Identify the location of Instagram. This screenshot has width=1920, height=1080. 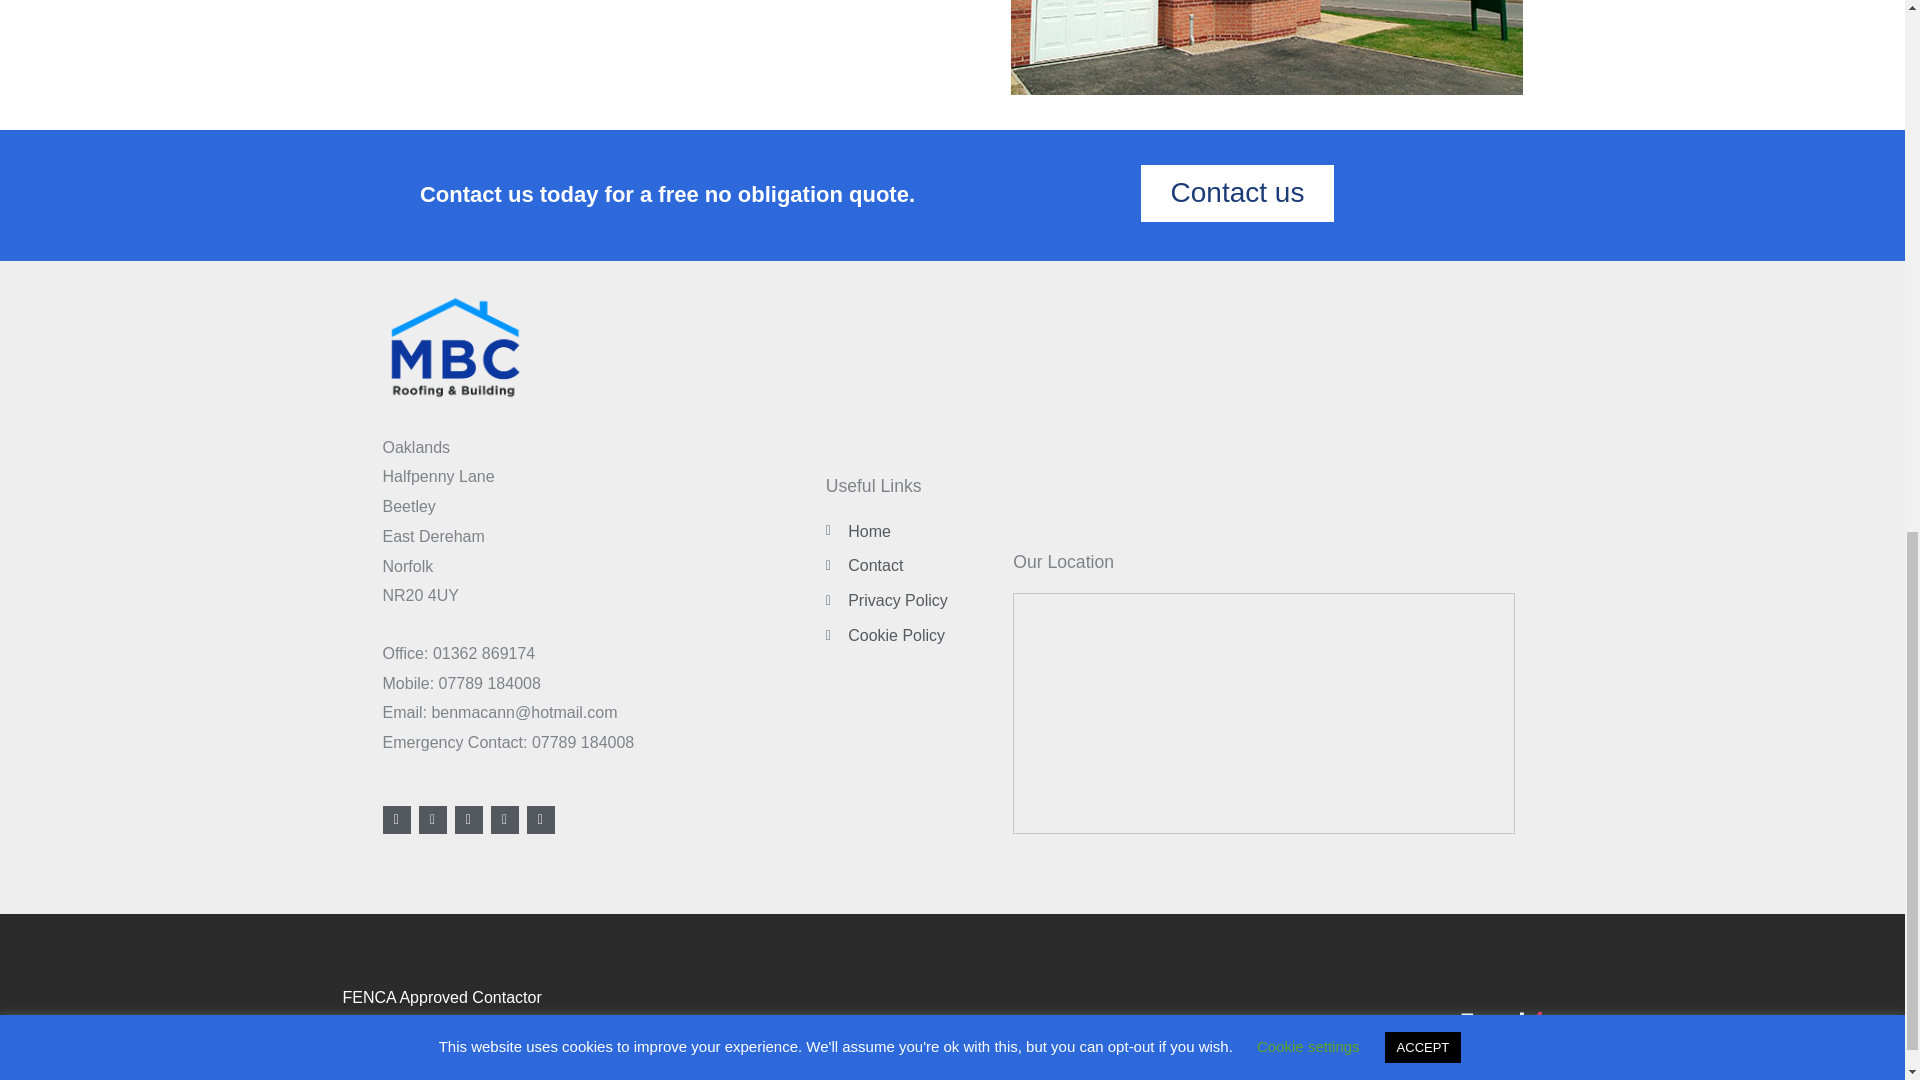
(504, 819).